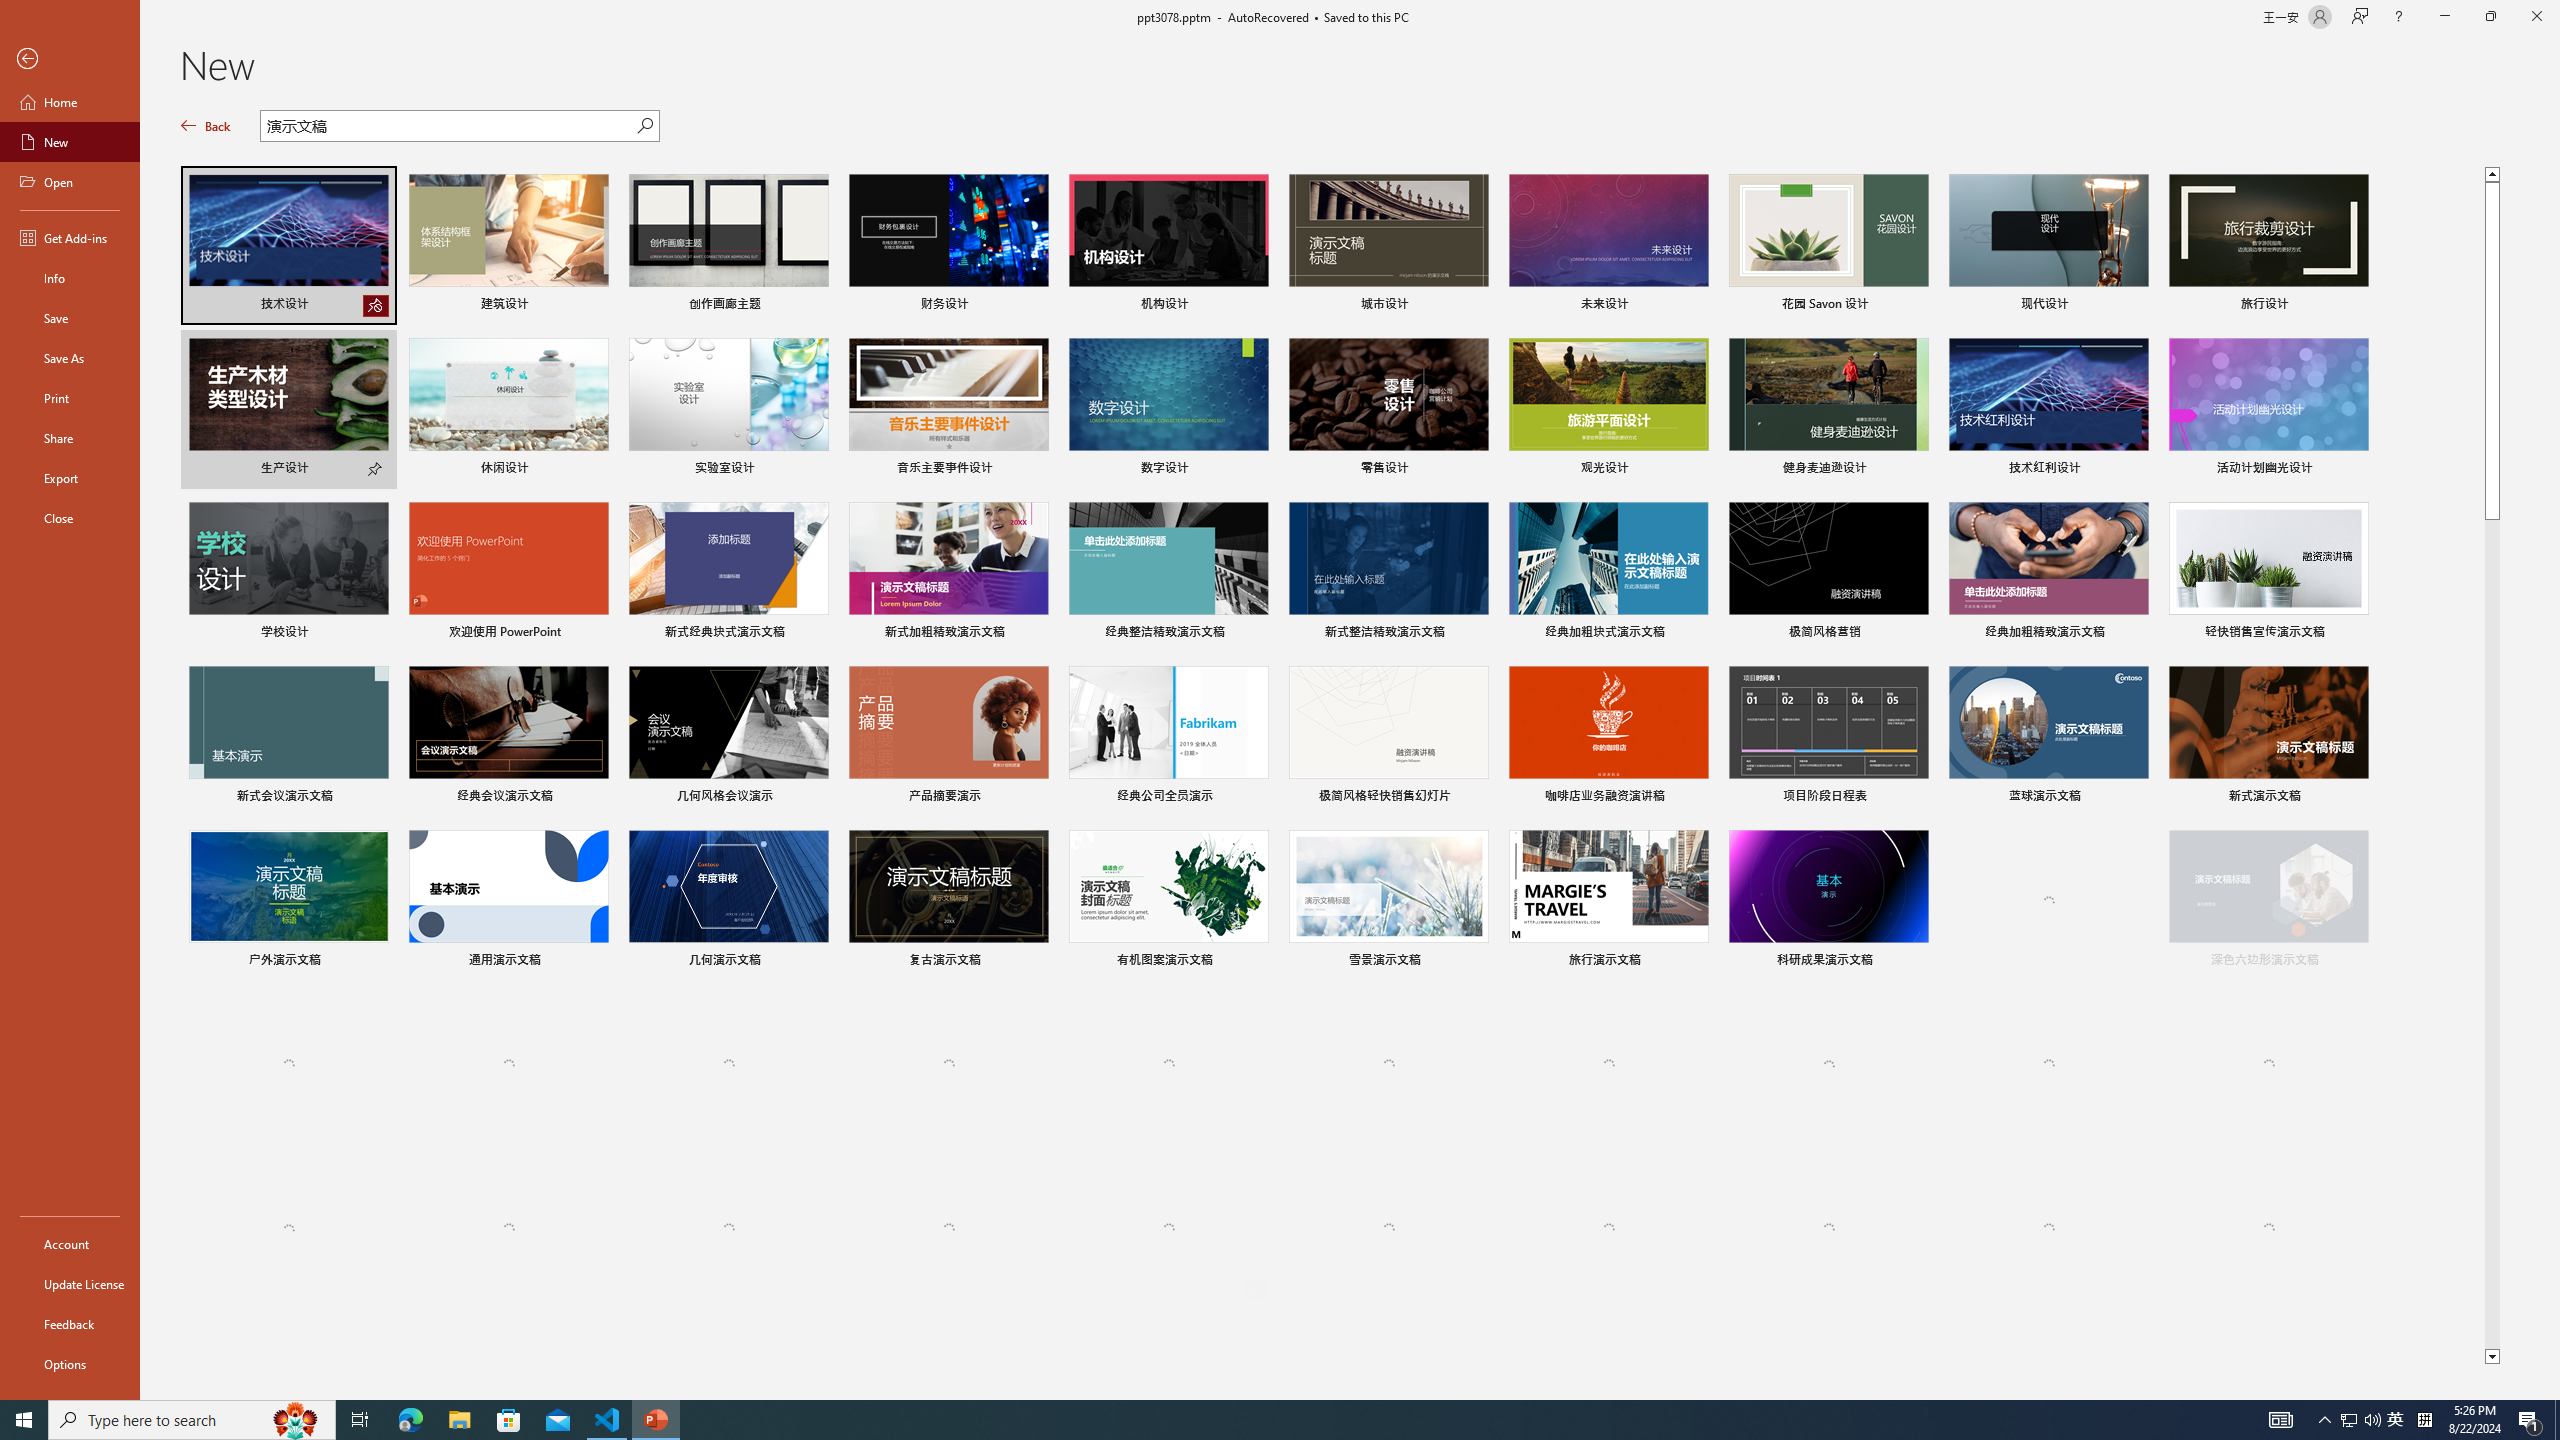 The image size is (2560, 1440). What do you see at coordinates (2355, 1289) in the screenshot?
I see `Pin to list` at bounding box center [2355, 1289].